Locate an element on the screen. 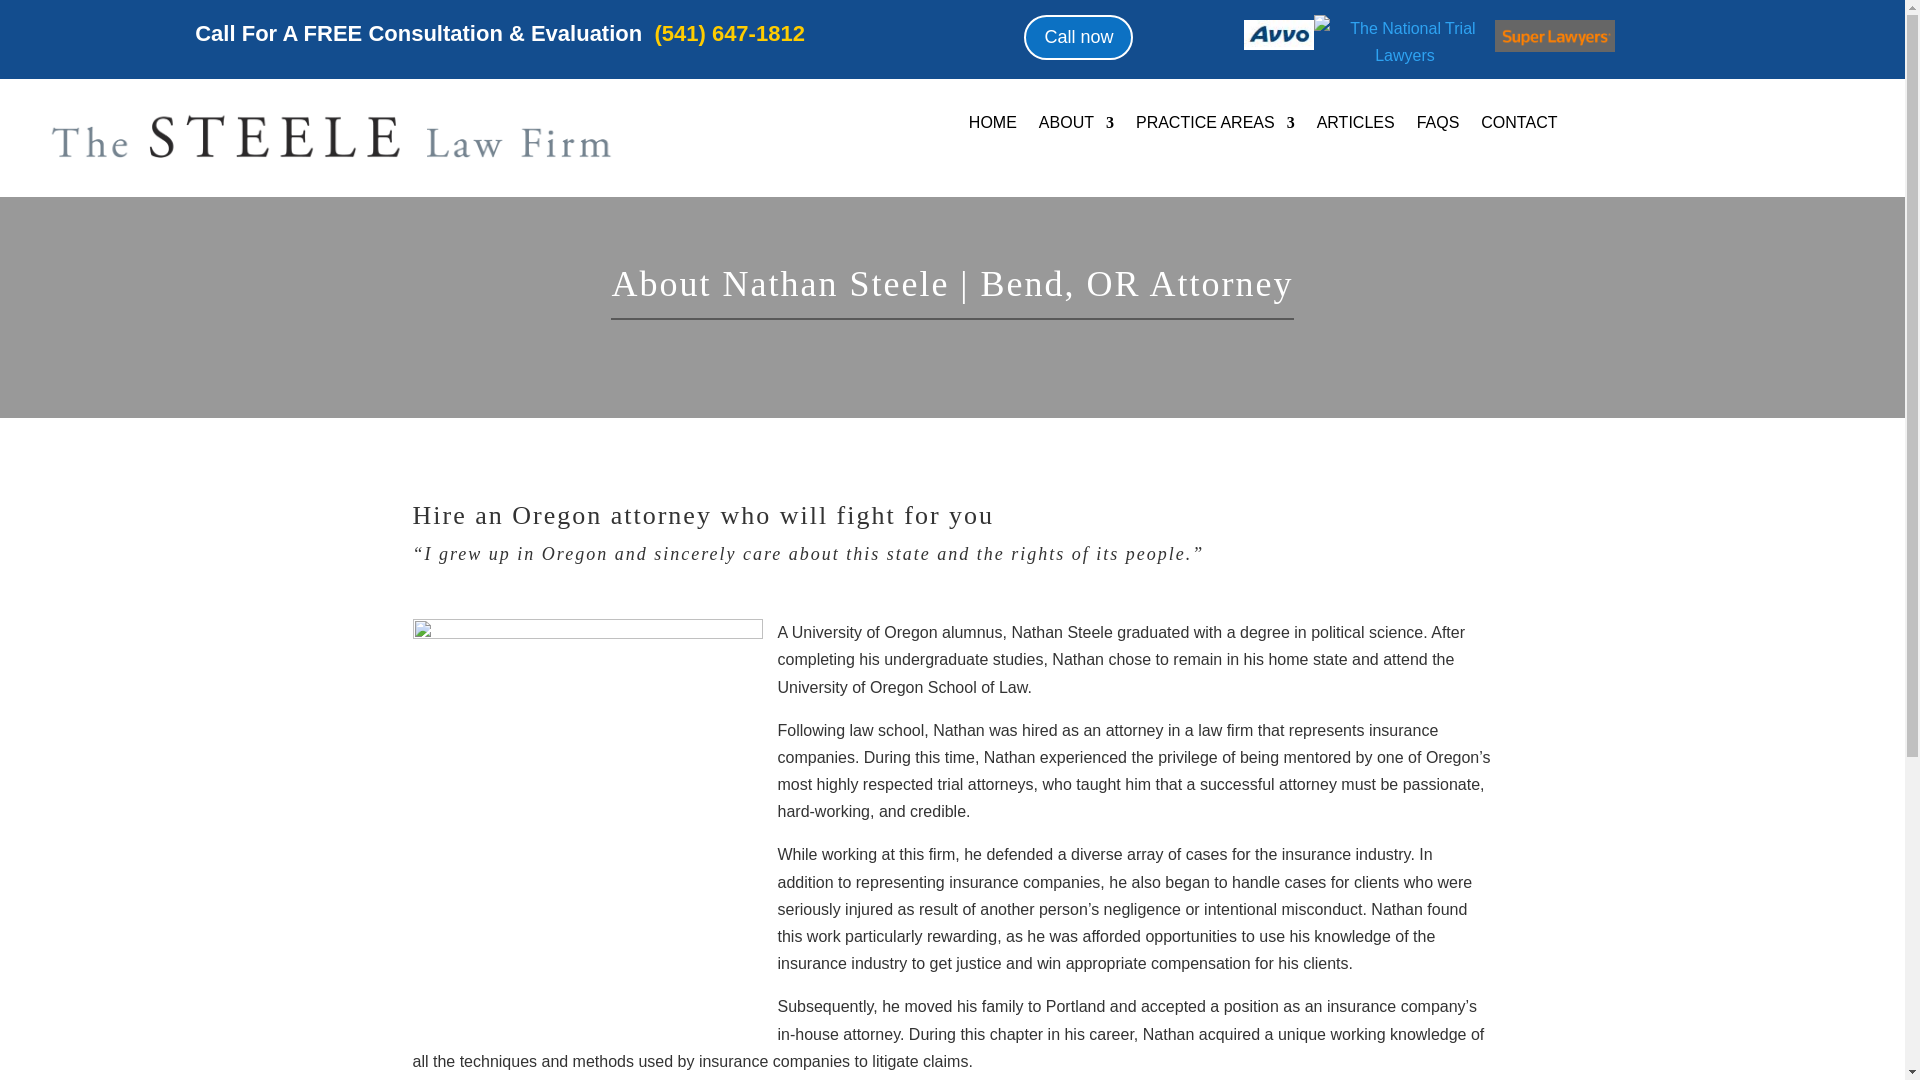 Image resolution: width=1920 pixels, height=1080 pixels. FAQS is located at coordinates (1438, 126).